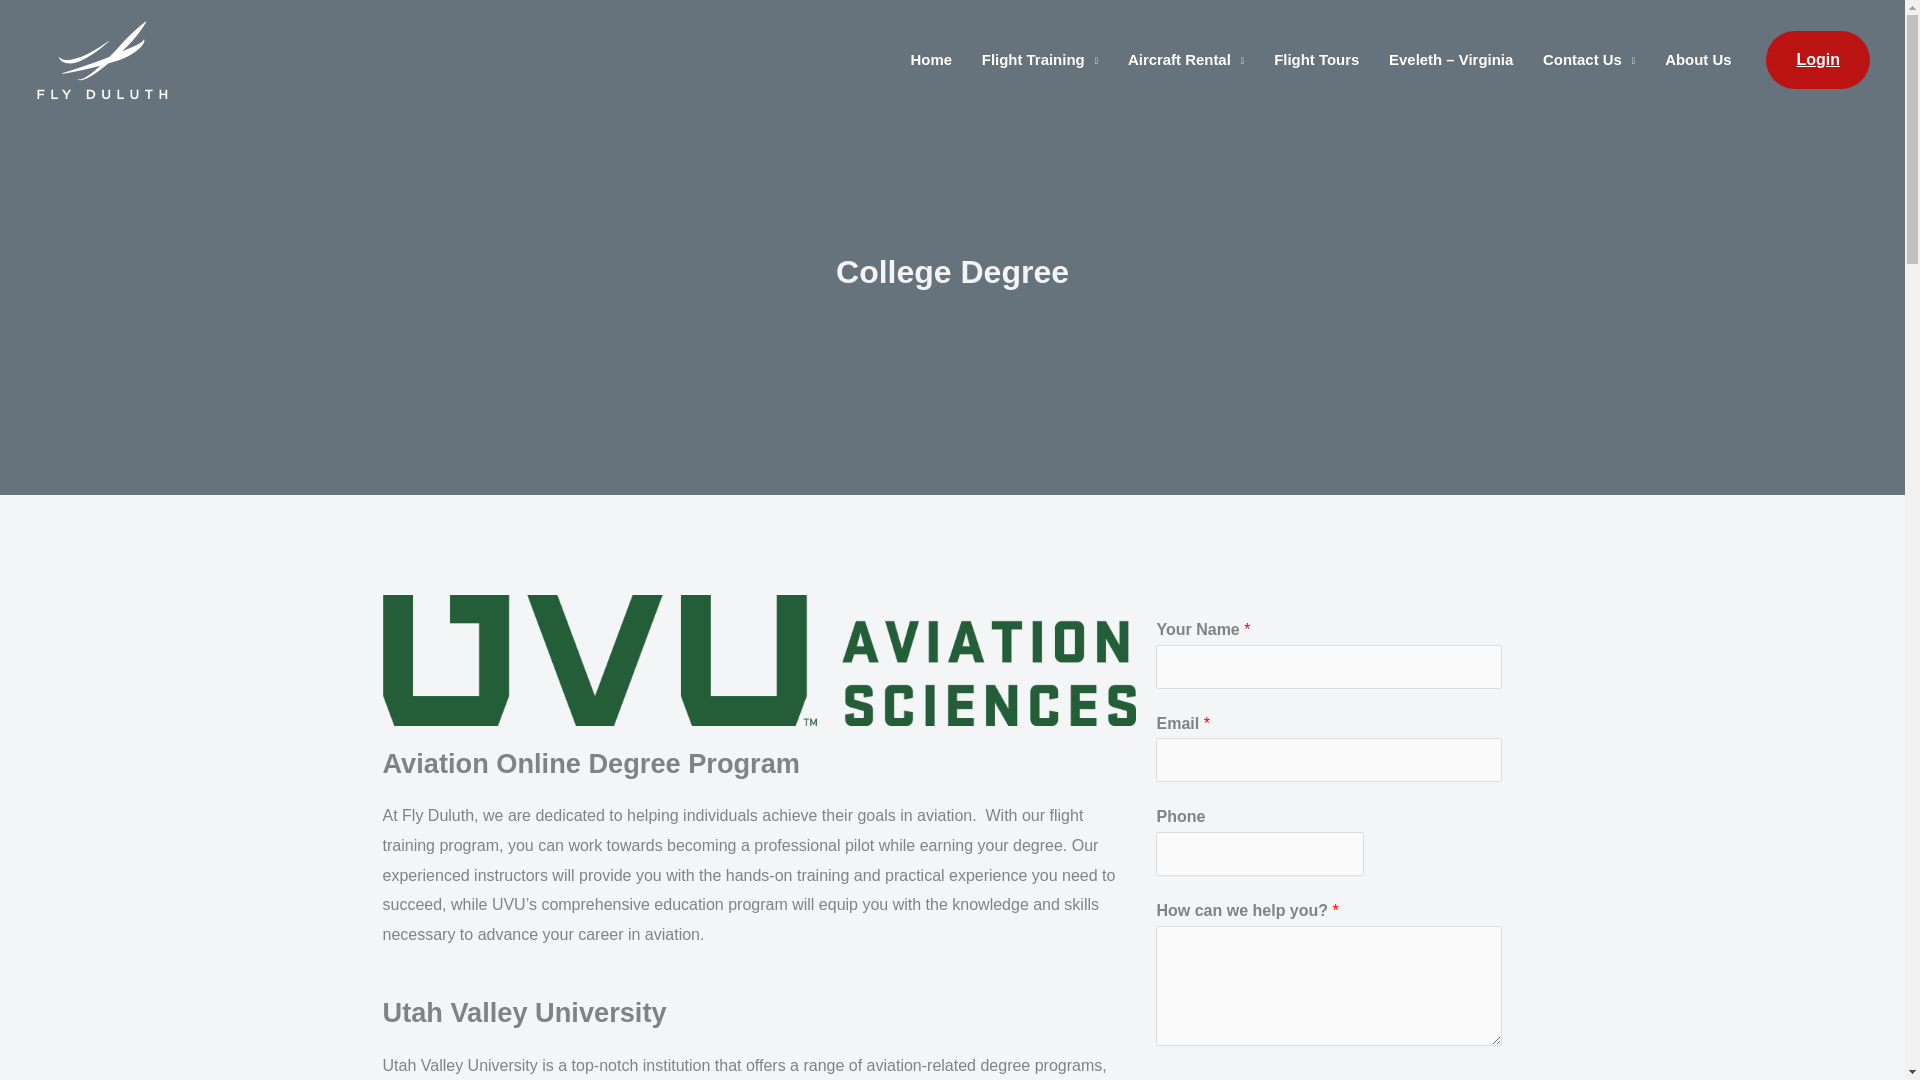 This screenshot has width=1920, height=1080. Describe the element at coordinates (1588, 60) in the screenshot. I see `Contact Us` at that location.